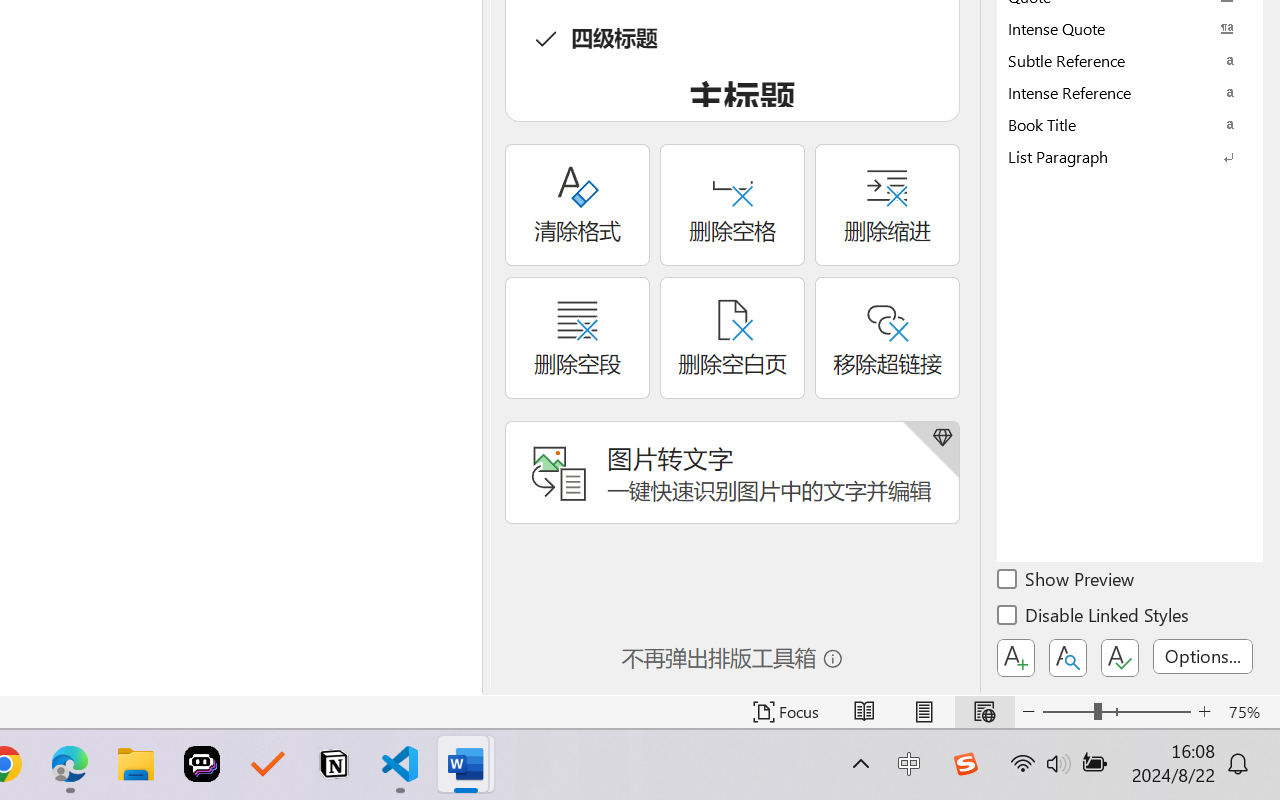  Describe the element at coordinates (1130, 156) in the screenshot. I see `List Paragraph` at that location.